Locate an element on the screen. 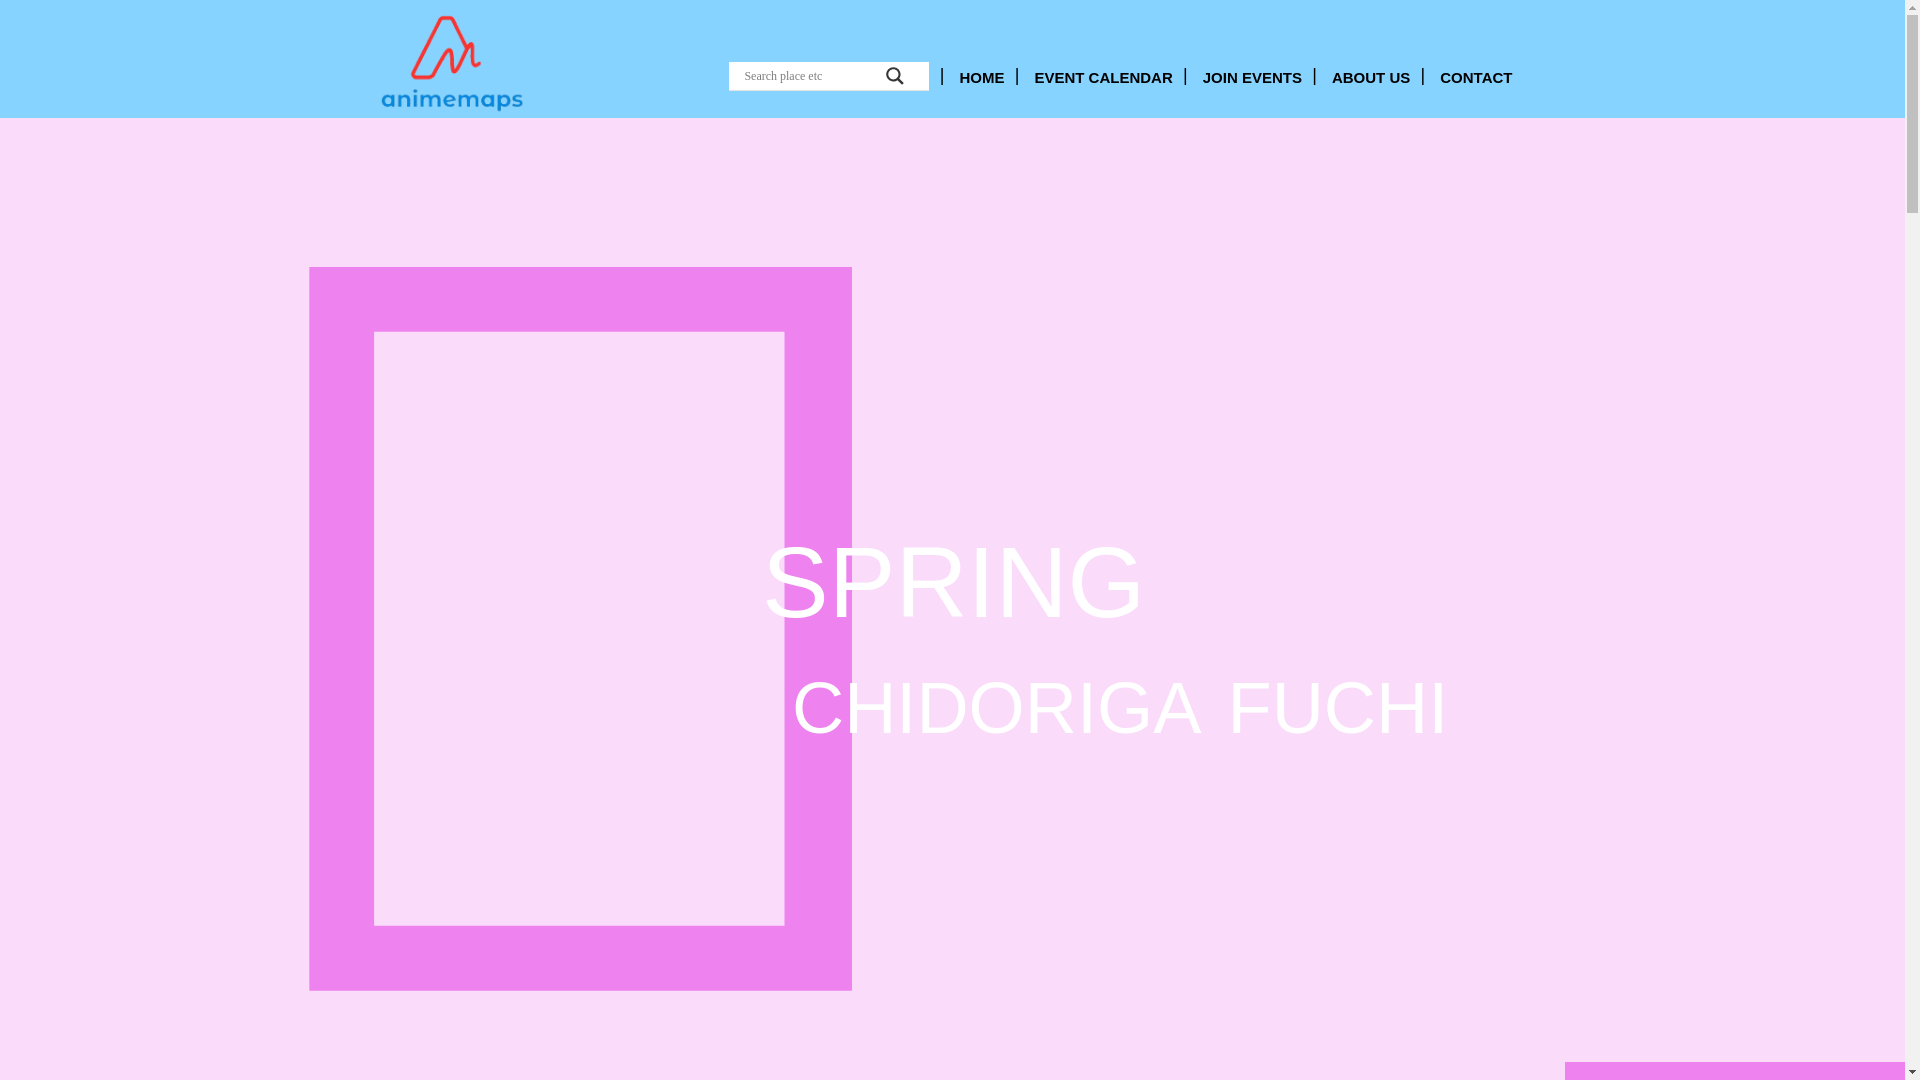 The height and width of the screenshot is (1080, 1920). CONTACT is located at coordinates (1476, 76).